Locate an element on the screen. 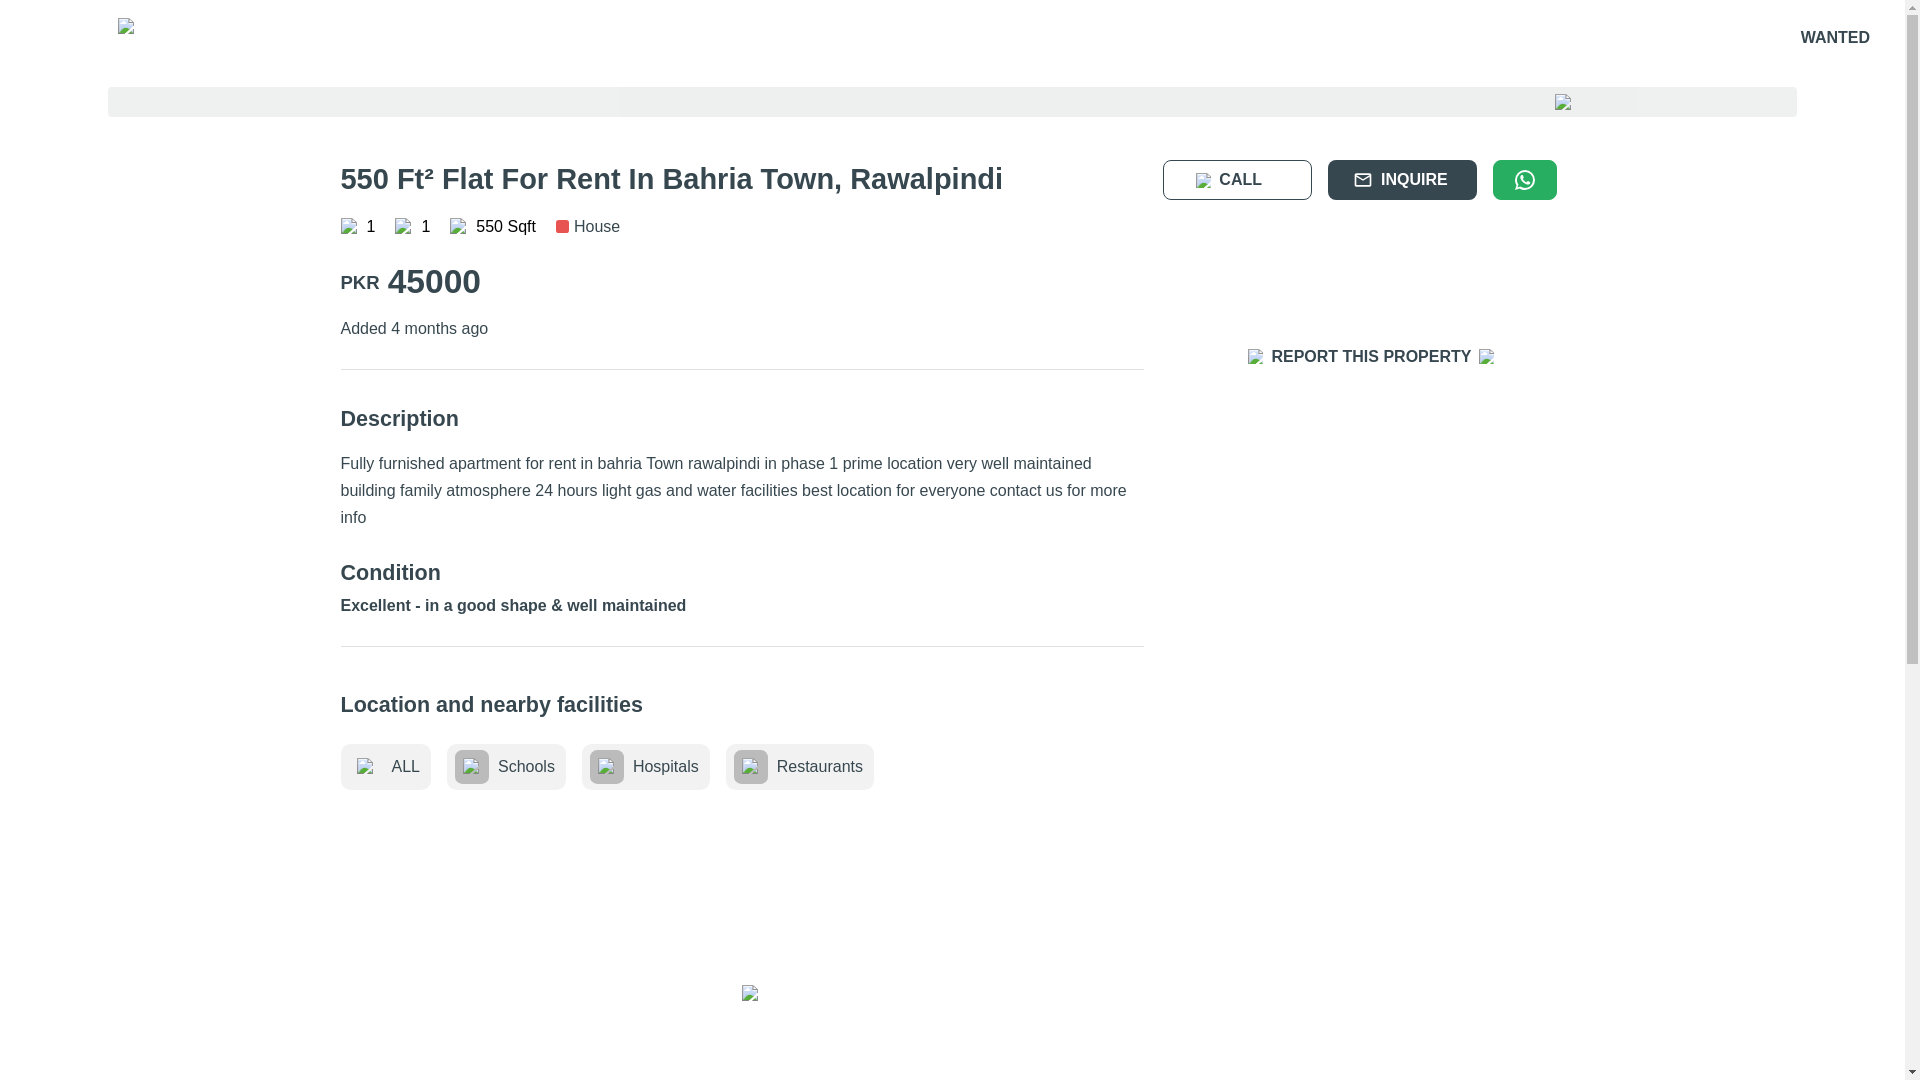  SELL is located at coordinates (484, 38).